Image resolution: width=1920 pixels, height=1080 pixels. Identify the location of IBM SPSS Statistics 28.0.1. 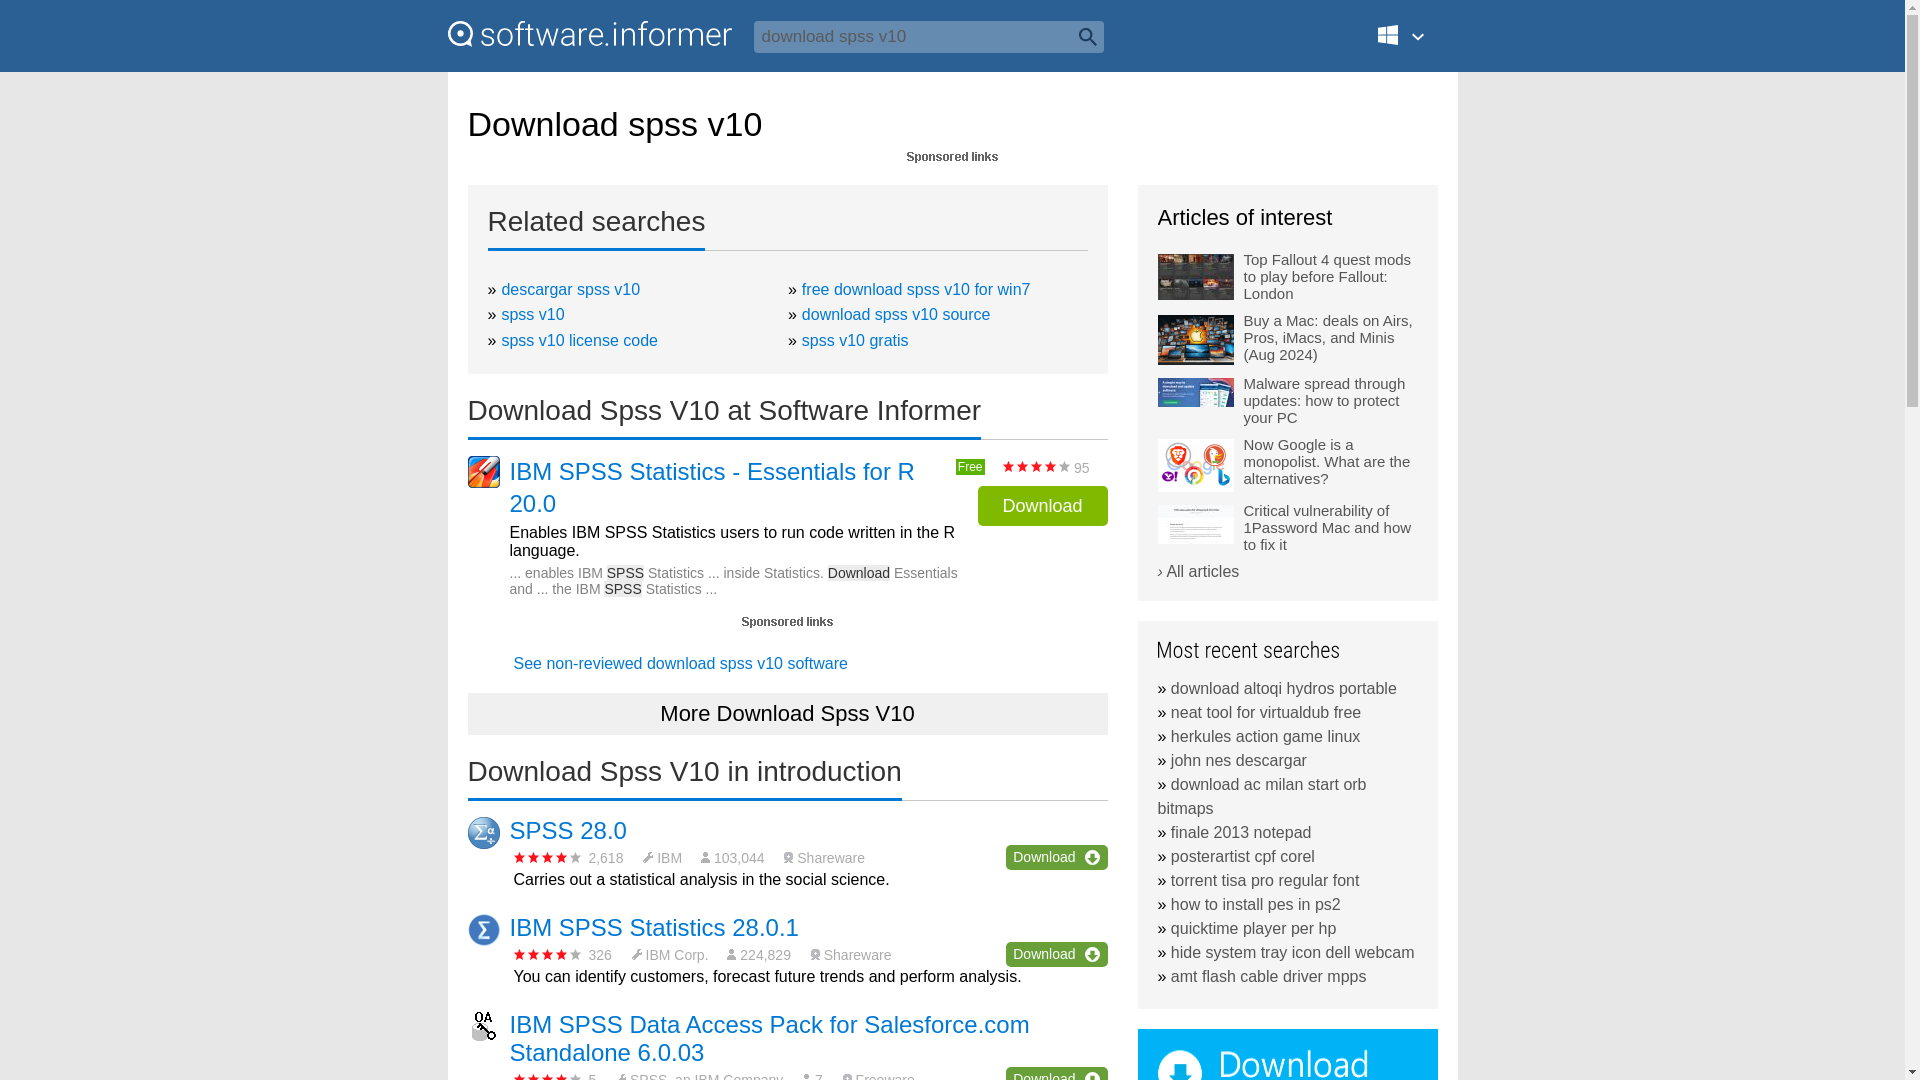
(654, 926).